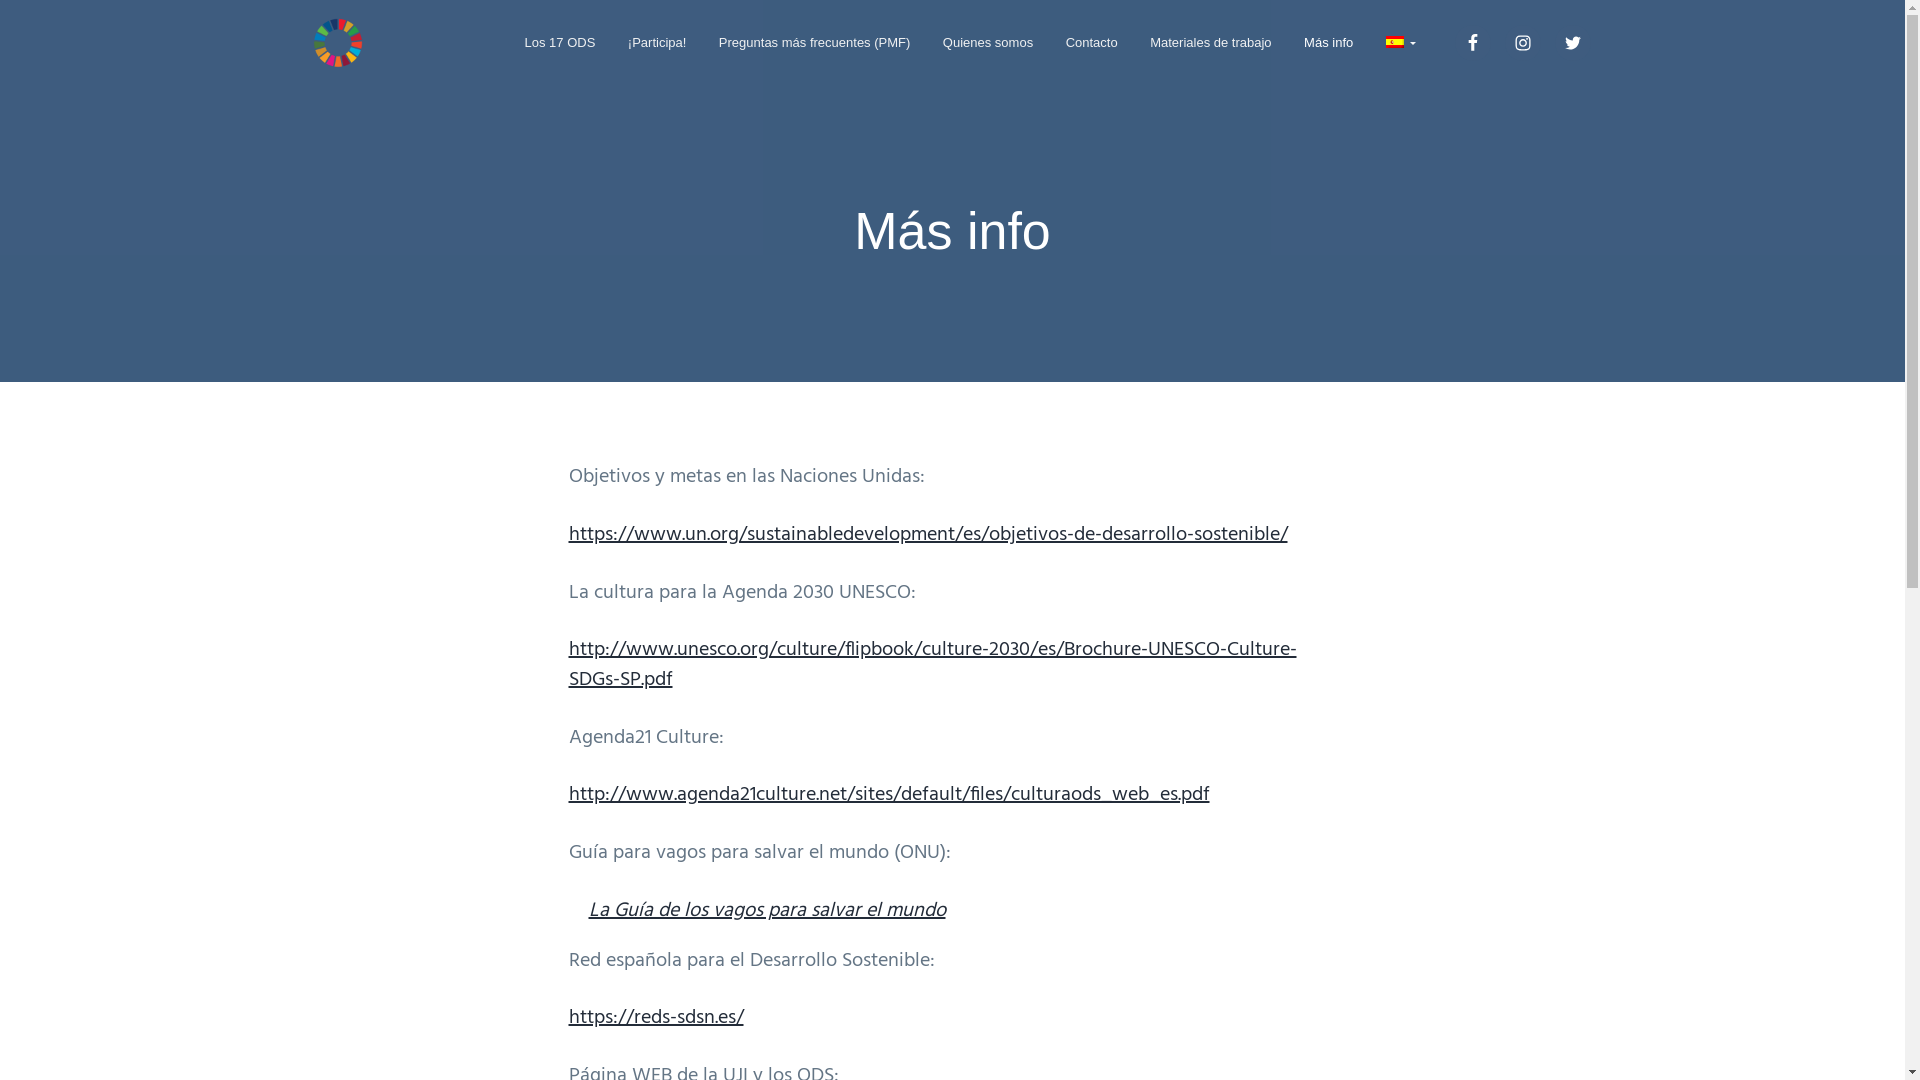 The image size is (1920, 1080). Describe the element at coordinates (560, 42) in the screenshot. I see `Los 17 ODS` at that location.